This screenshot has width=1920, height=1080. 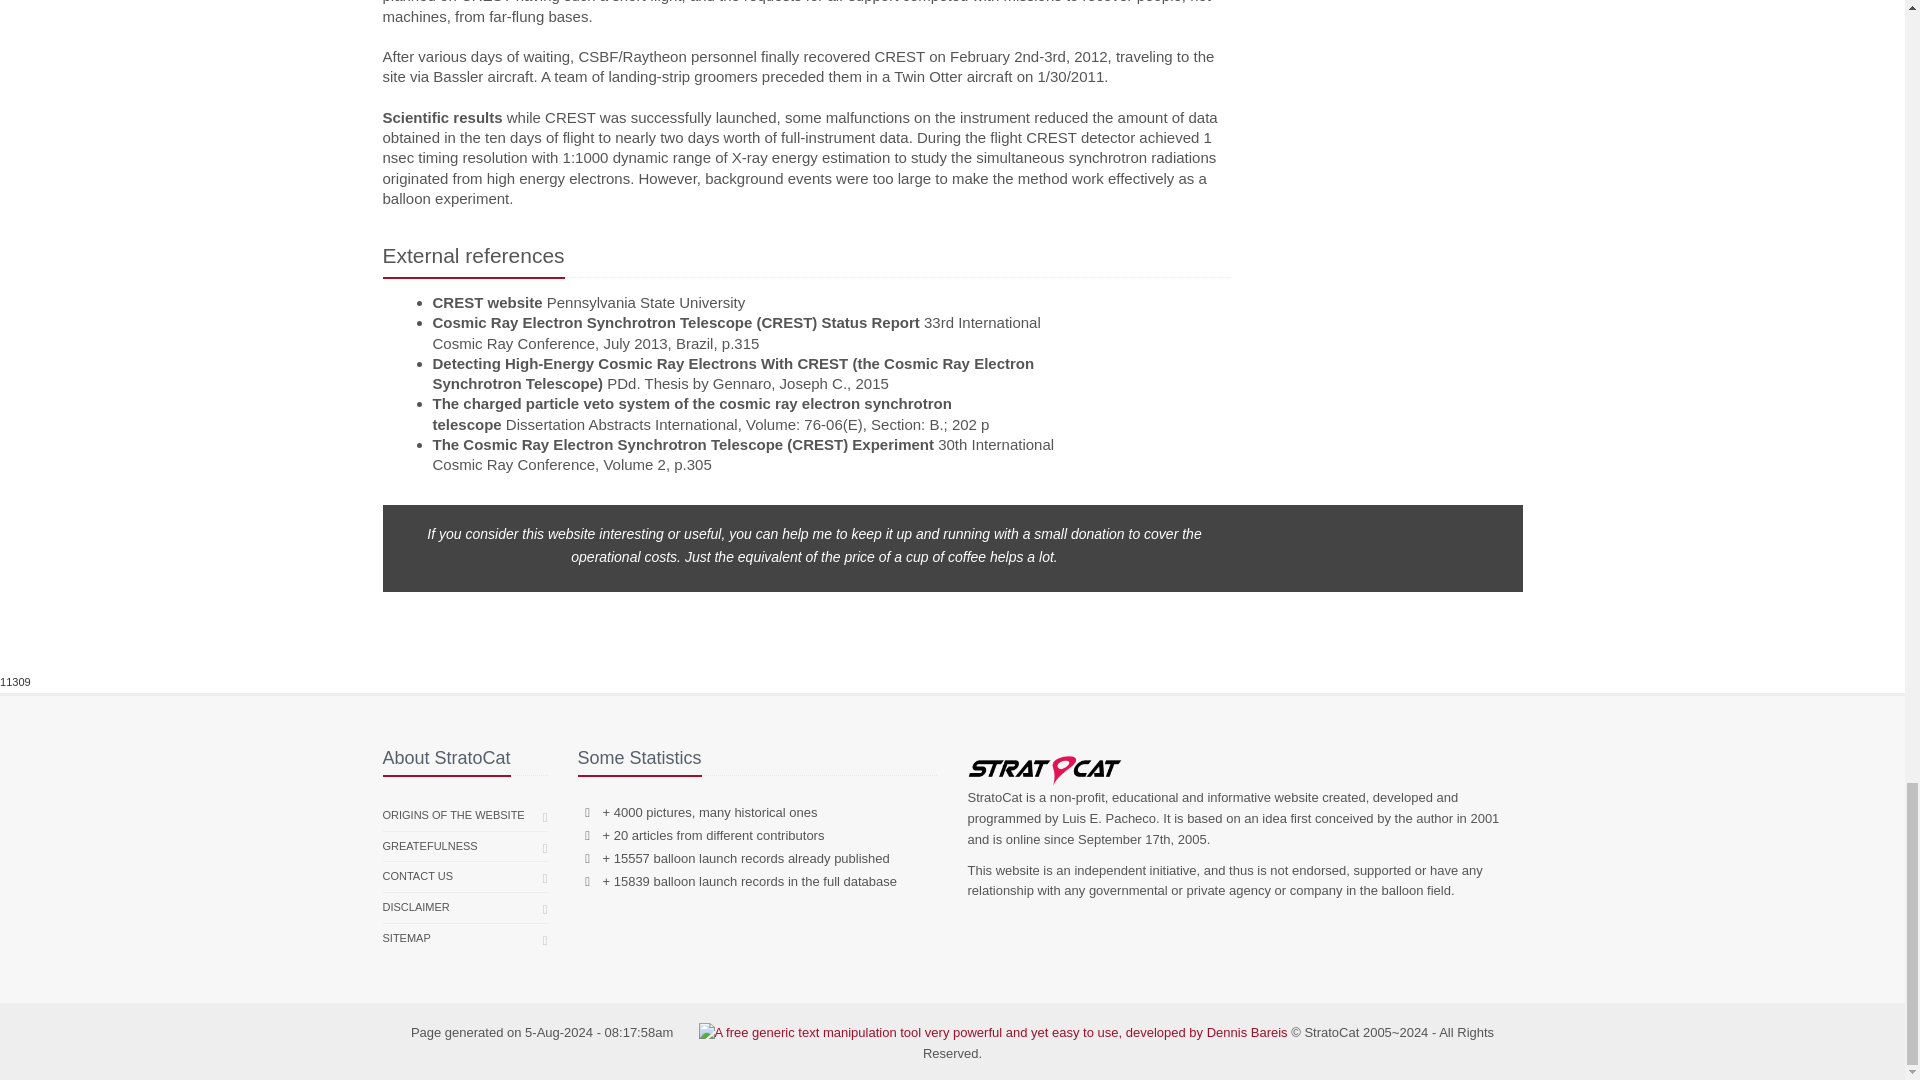 I want to click on CREST website, so click(x=486, y=302).